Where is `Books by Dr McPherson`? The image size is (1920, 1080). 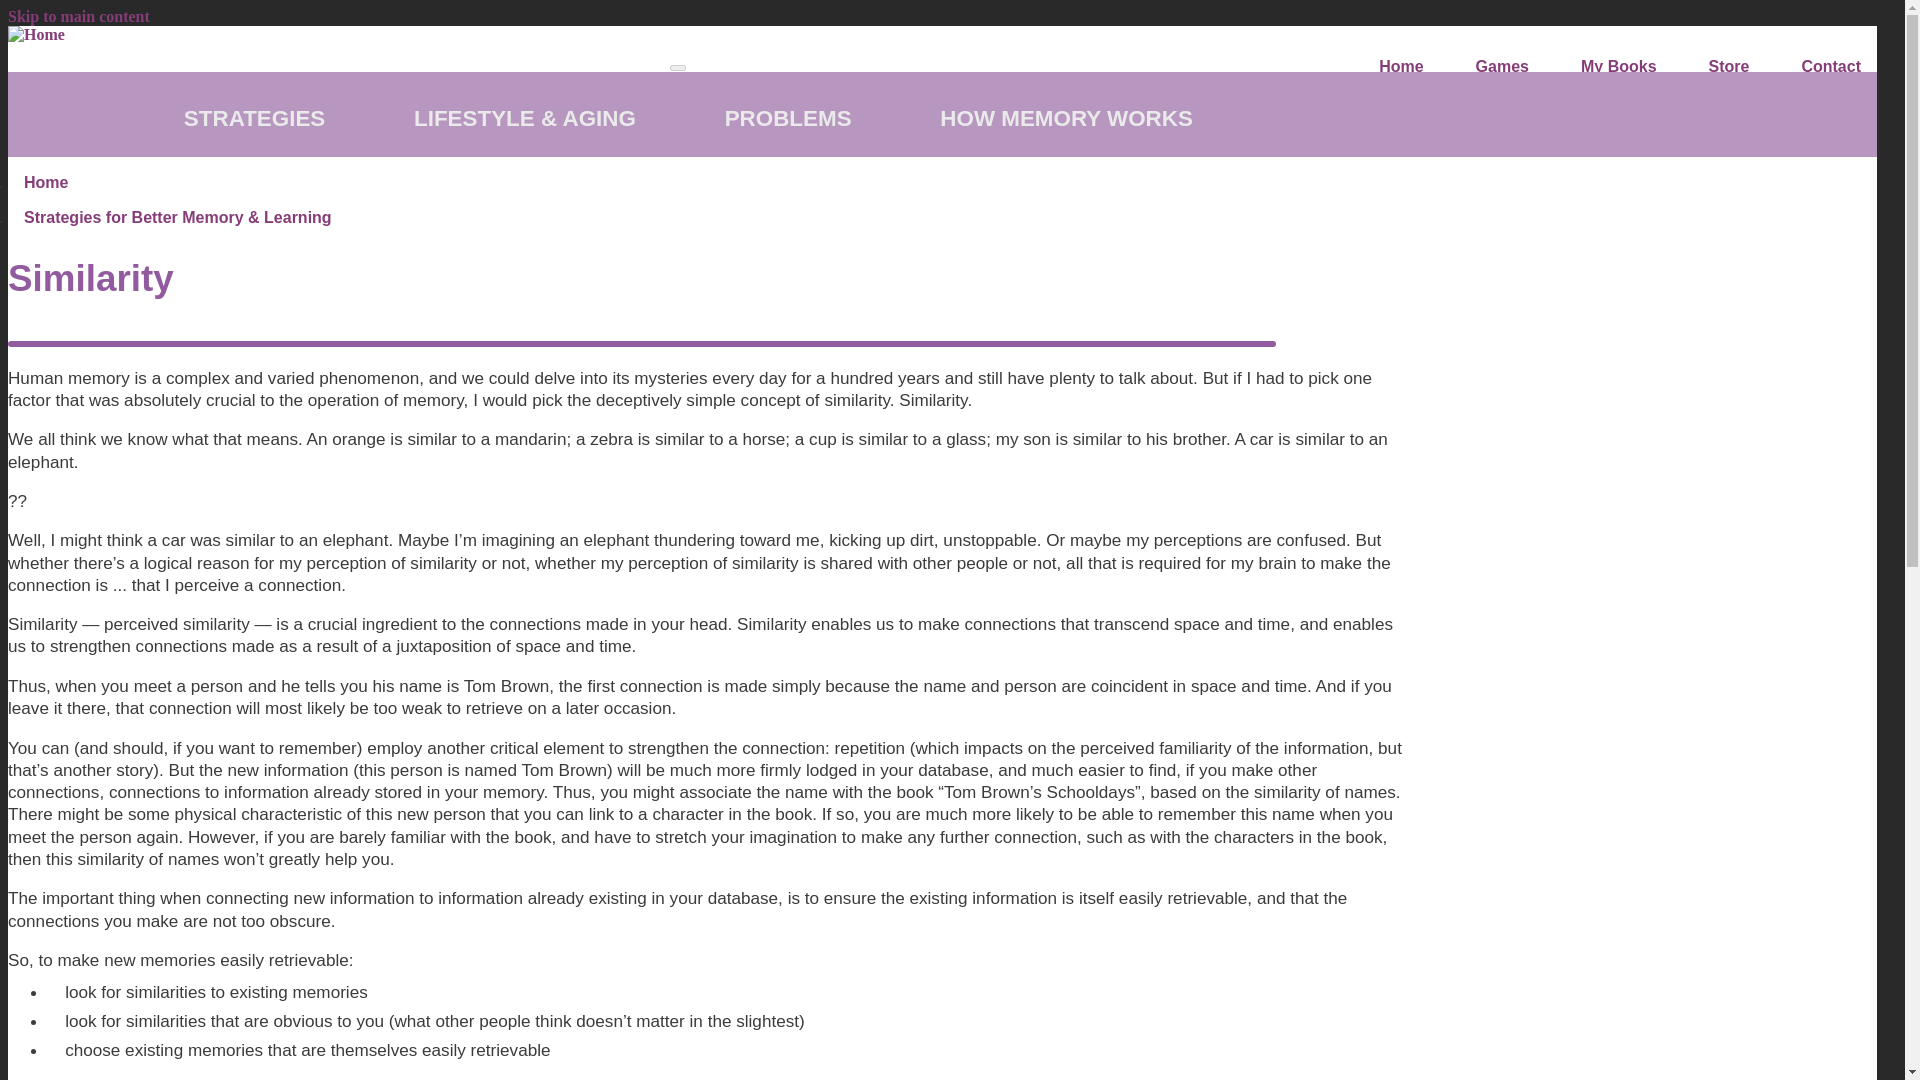 Books by Dr McPherson is located at coordinates (1618, 66).